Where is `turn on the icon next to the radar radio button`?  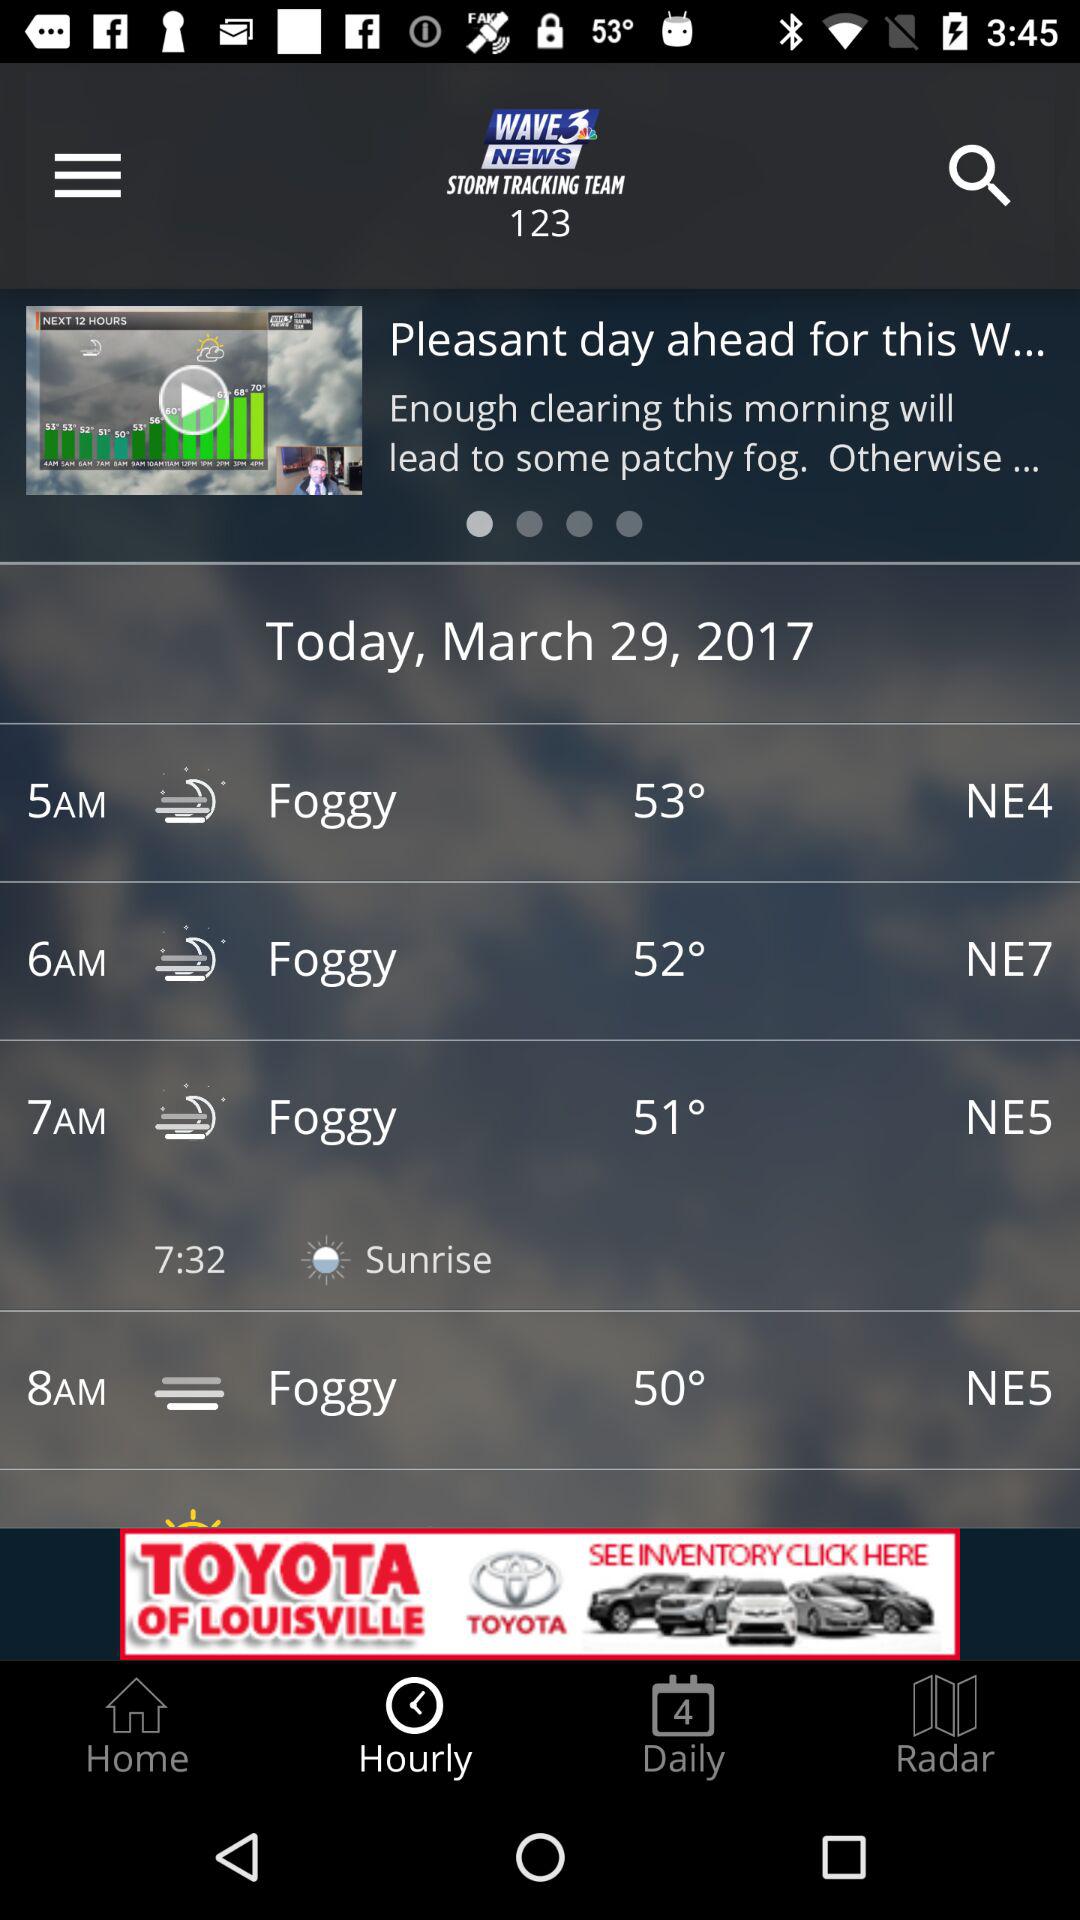 turn on the icon next to the radar radio button is located at coordinates (683, 1726).